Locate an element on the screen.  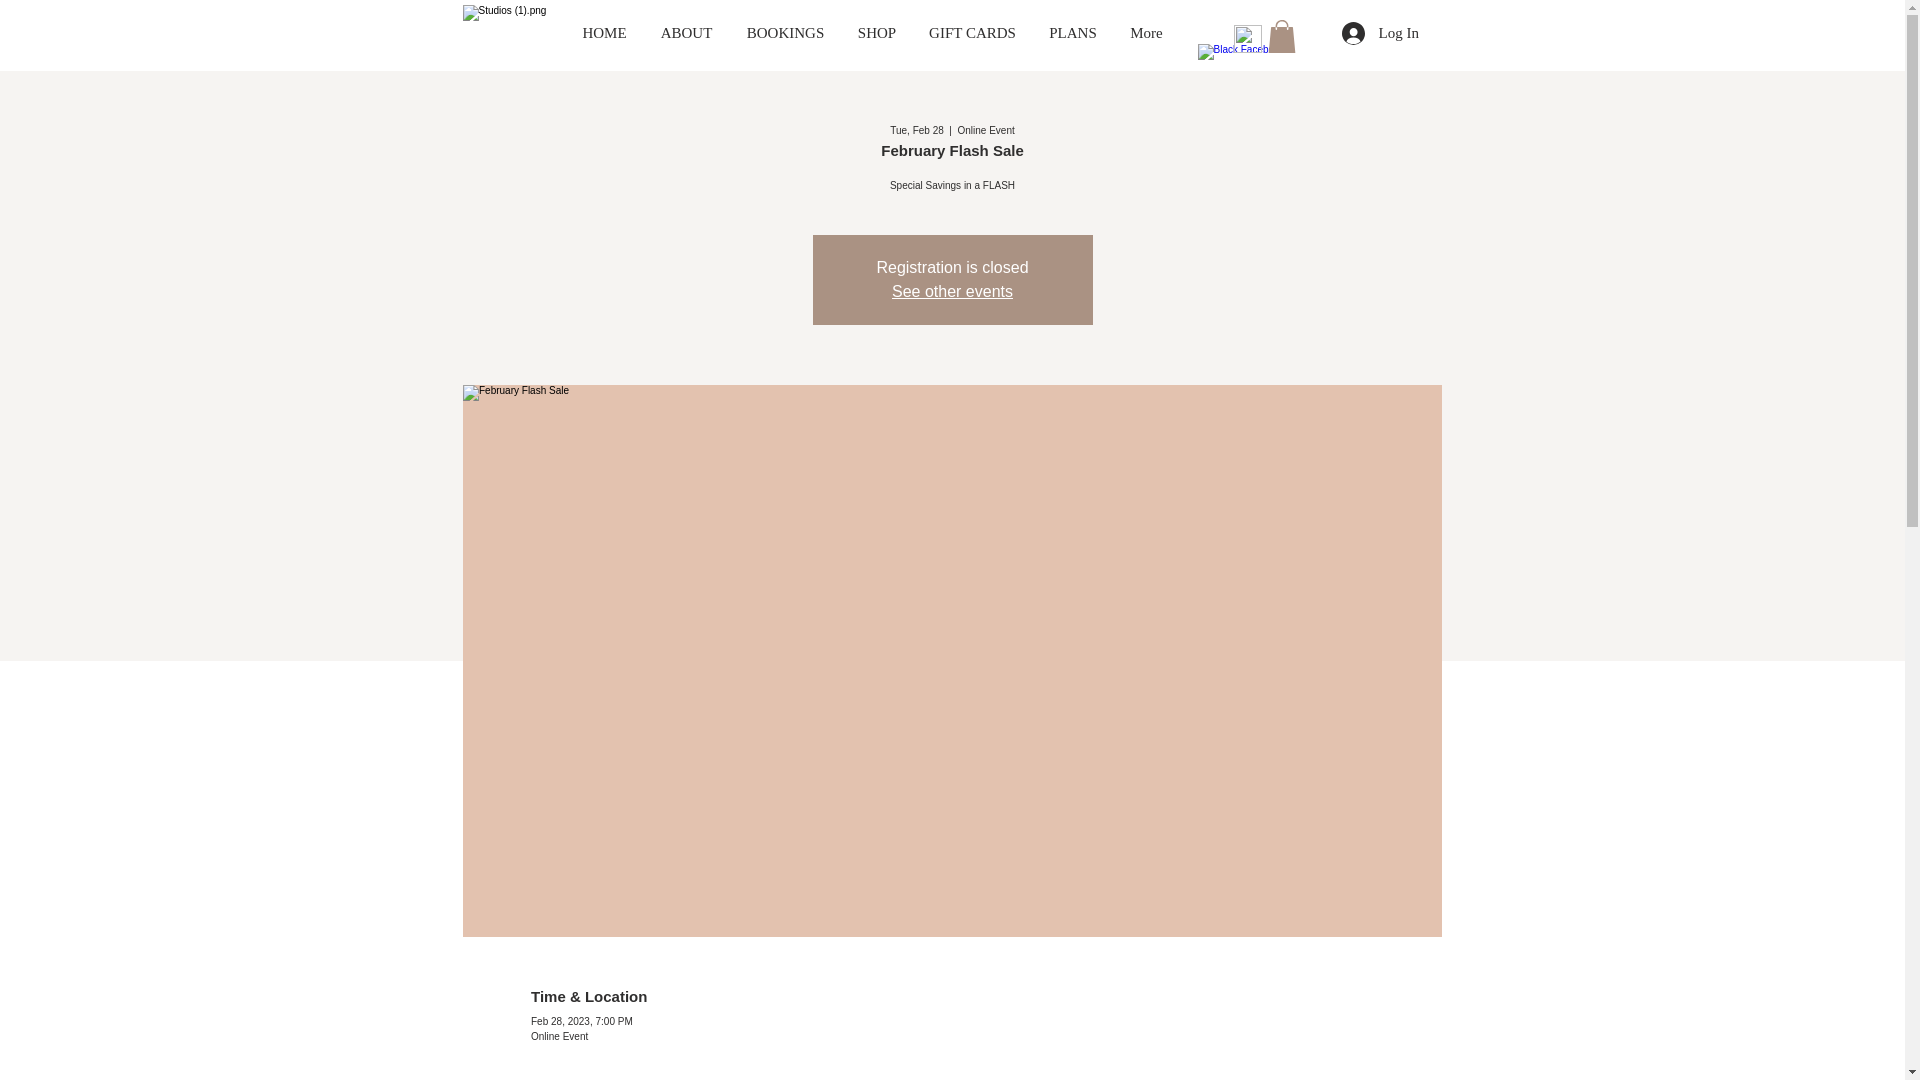
See other events is located at coordinates (952, 291).